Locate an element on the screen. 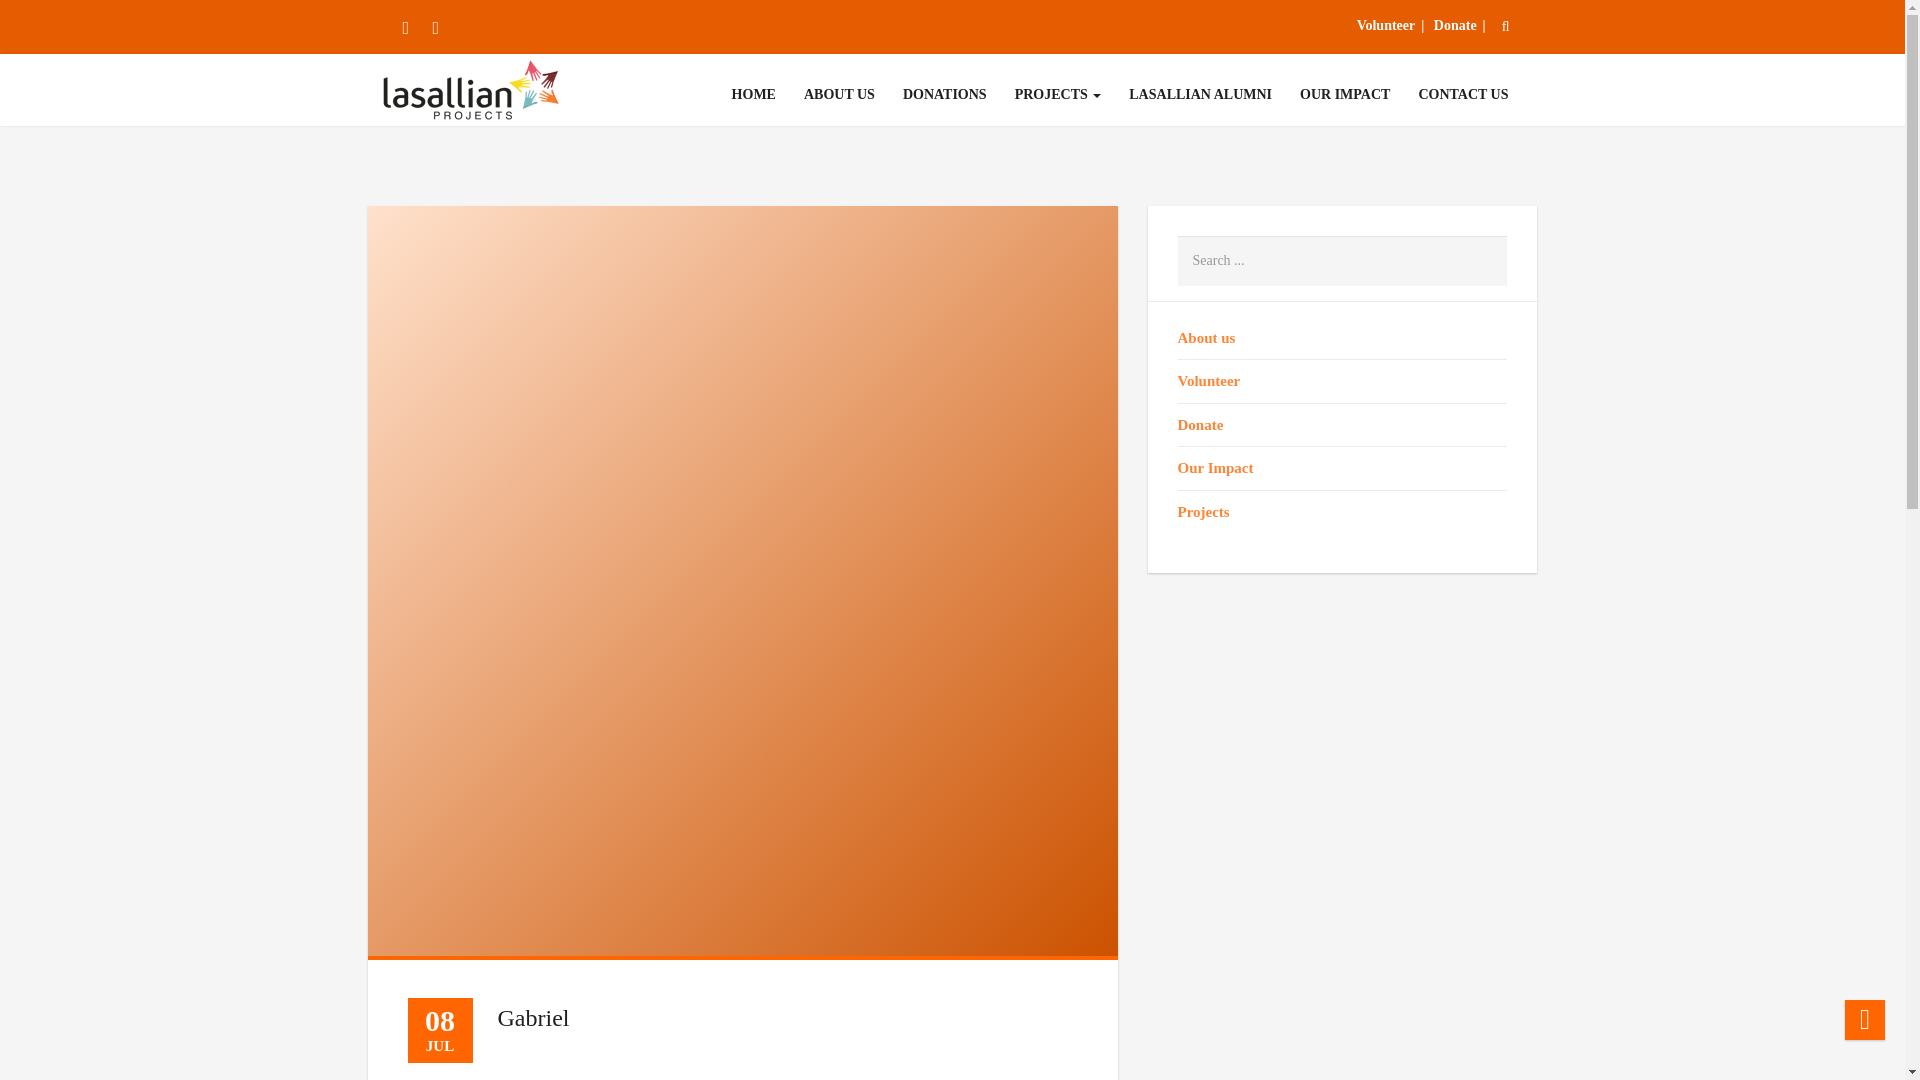 This screenshot has height=1080, width=1920. Home is located at coordinates (753, 94).